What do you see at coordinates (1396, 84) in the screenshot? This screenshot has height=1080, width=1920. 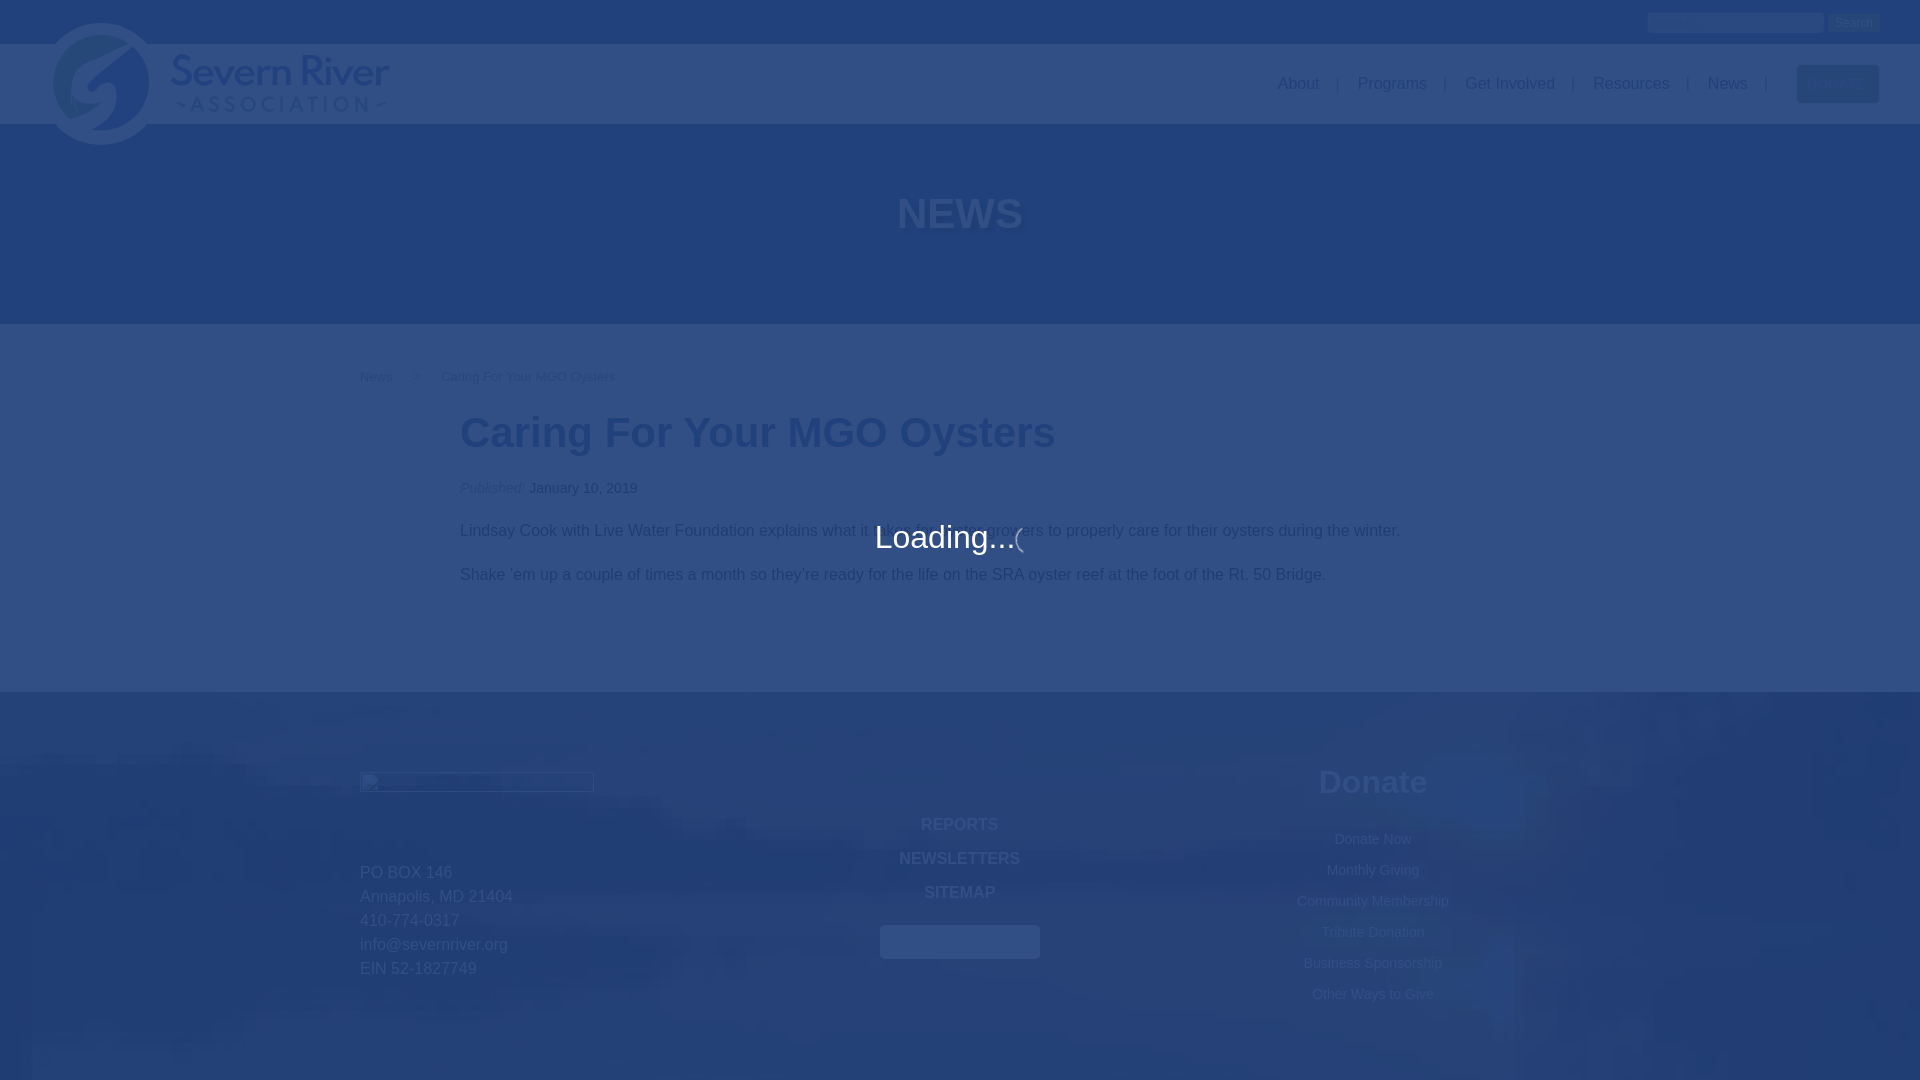 I see `Programs` at bounding box center [1396, 84].